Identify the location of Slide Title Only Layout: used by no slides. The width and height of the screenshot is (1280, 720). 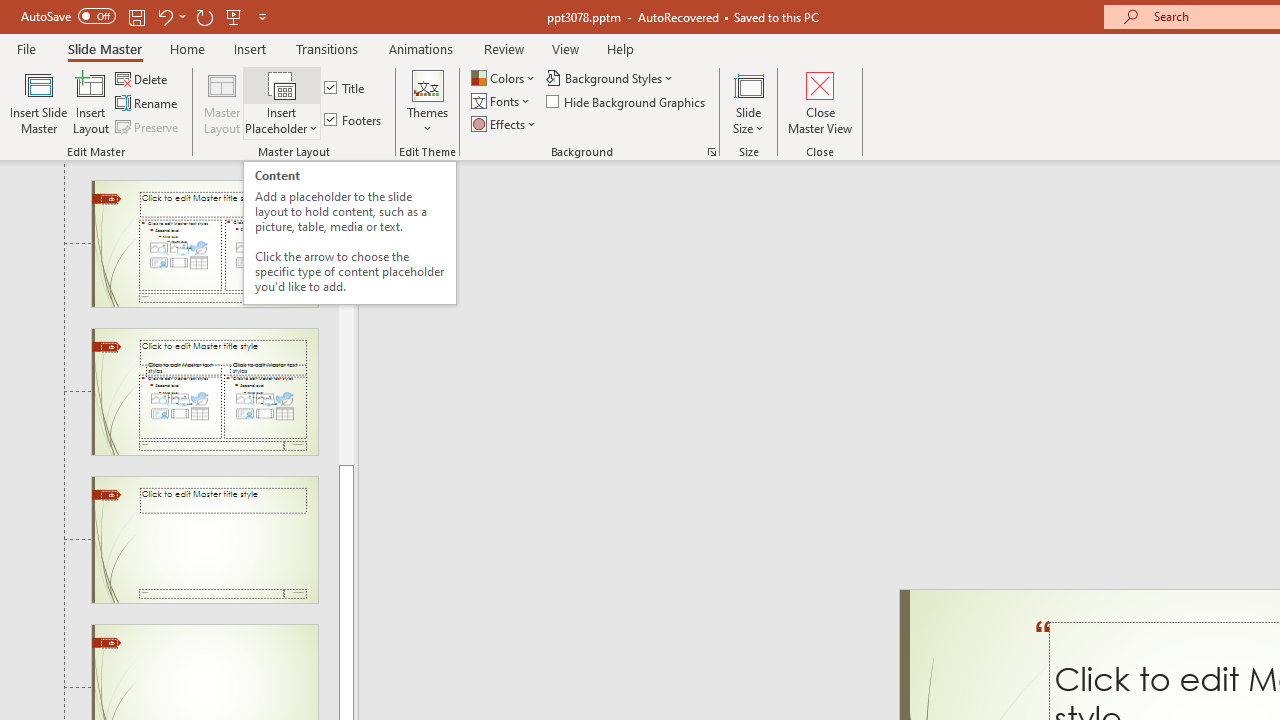
(204, 540).